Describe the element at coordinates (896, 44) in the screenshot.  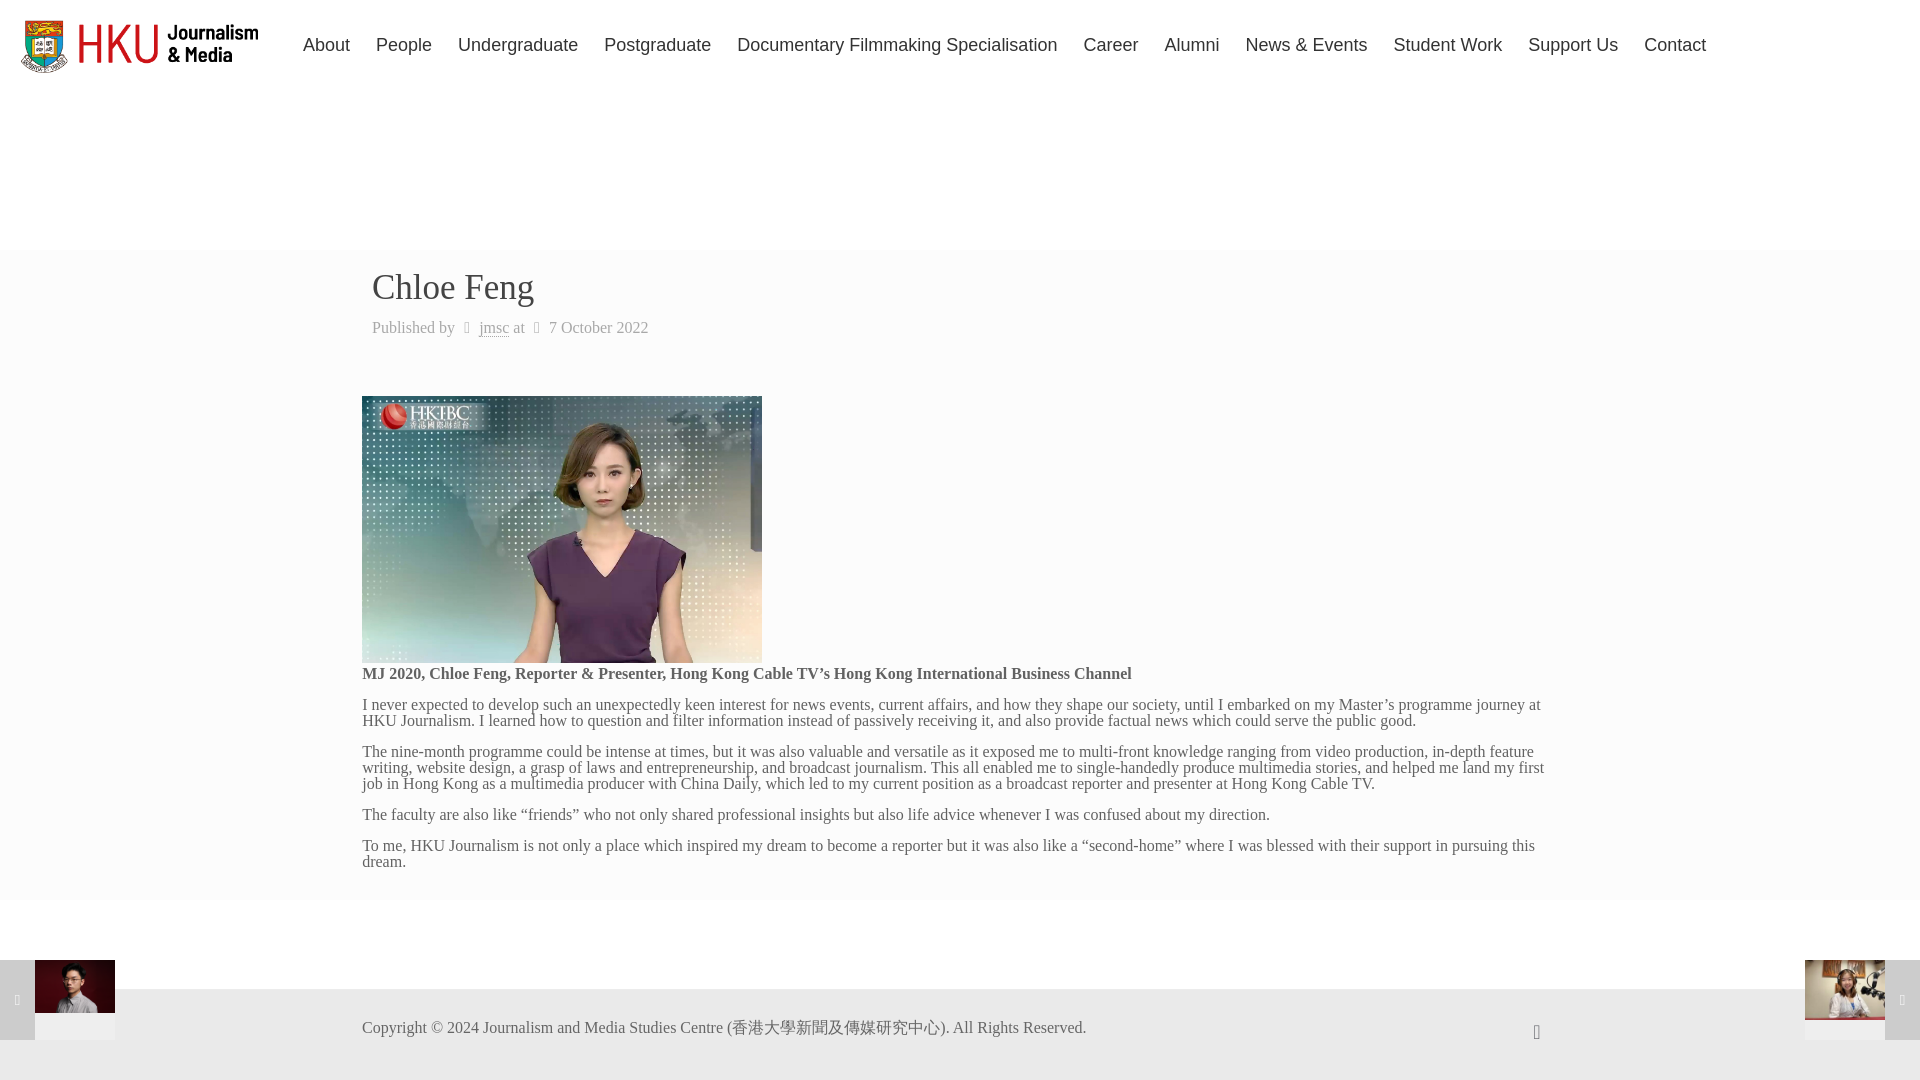
I see `Documentary Filmmaking Specialisation` at that location.